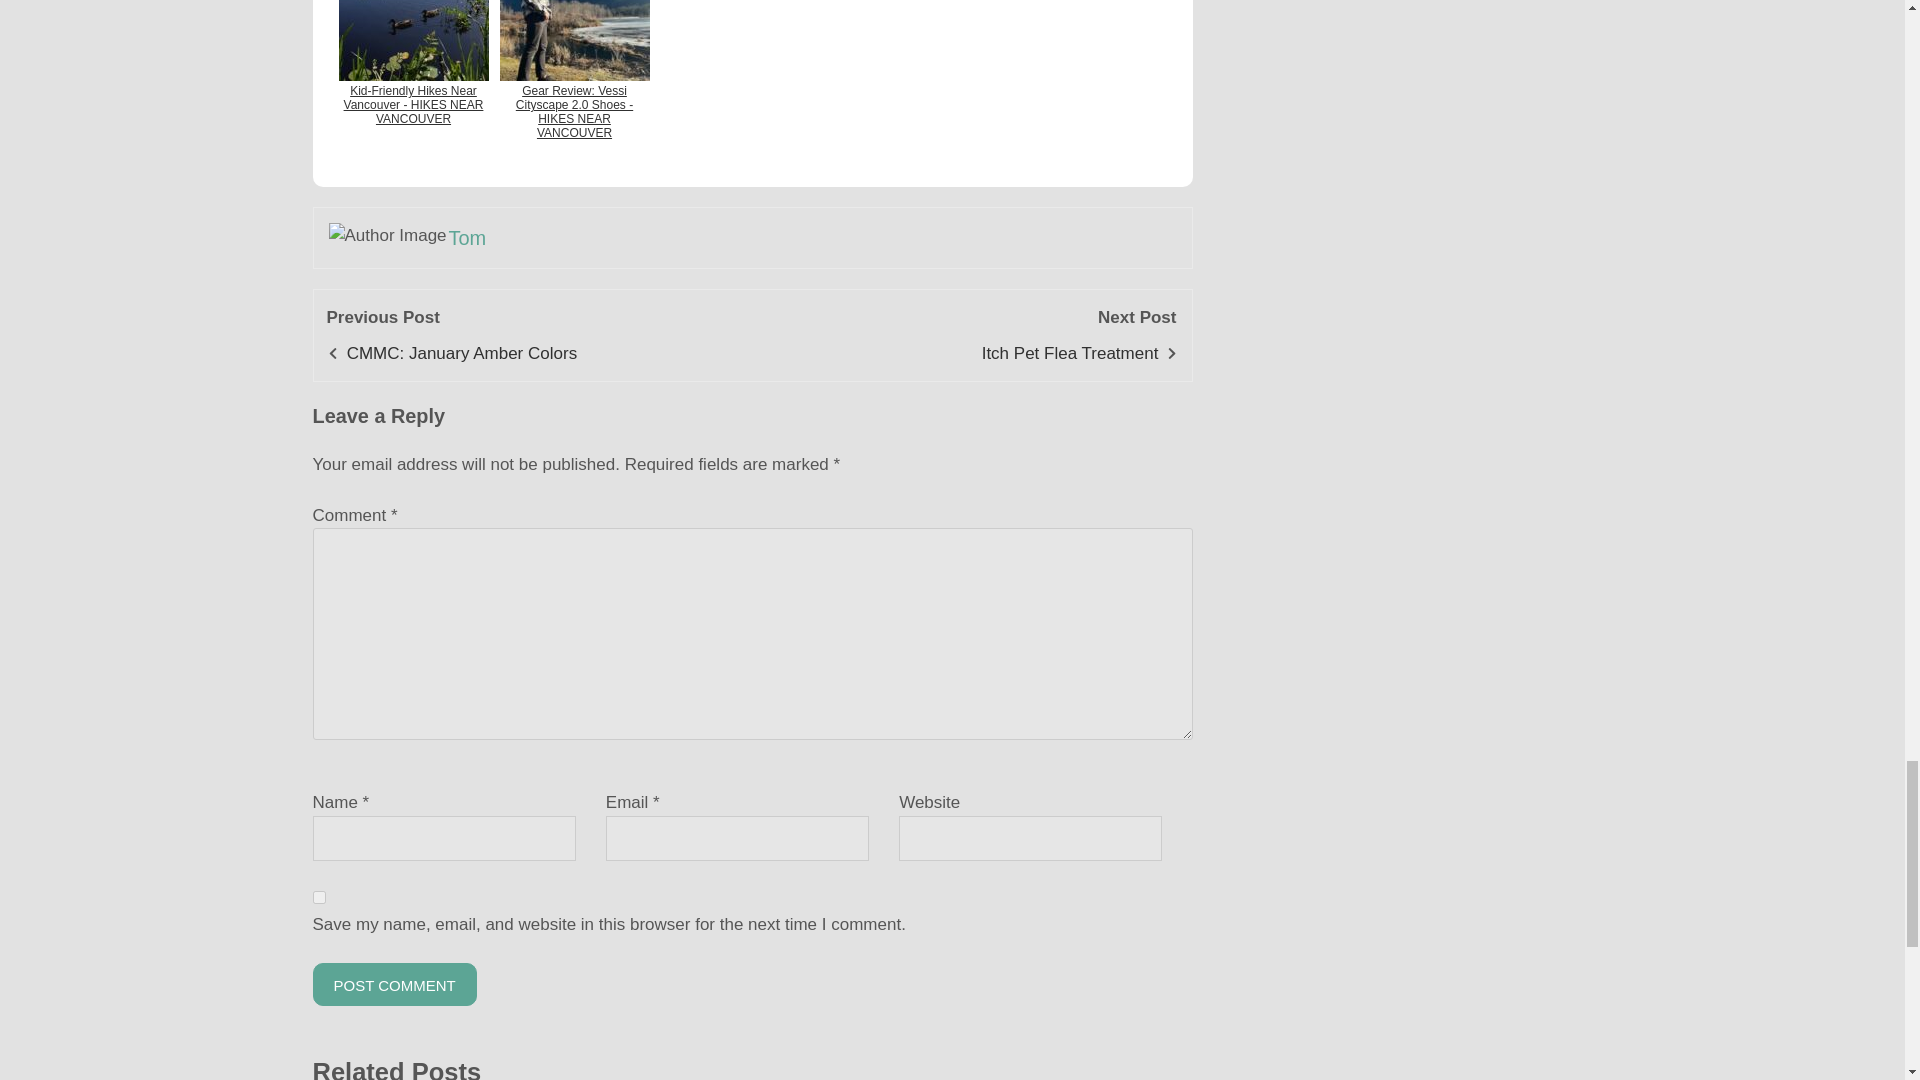 The width and height of the screenshot is (1920, 1080). Describe the element at coordinates (318, 897) in the screenshot. I see `yes` at that location.